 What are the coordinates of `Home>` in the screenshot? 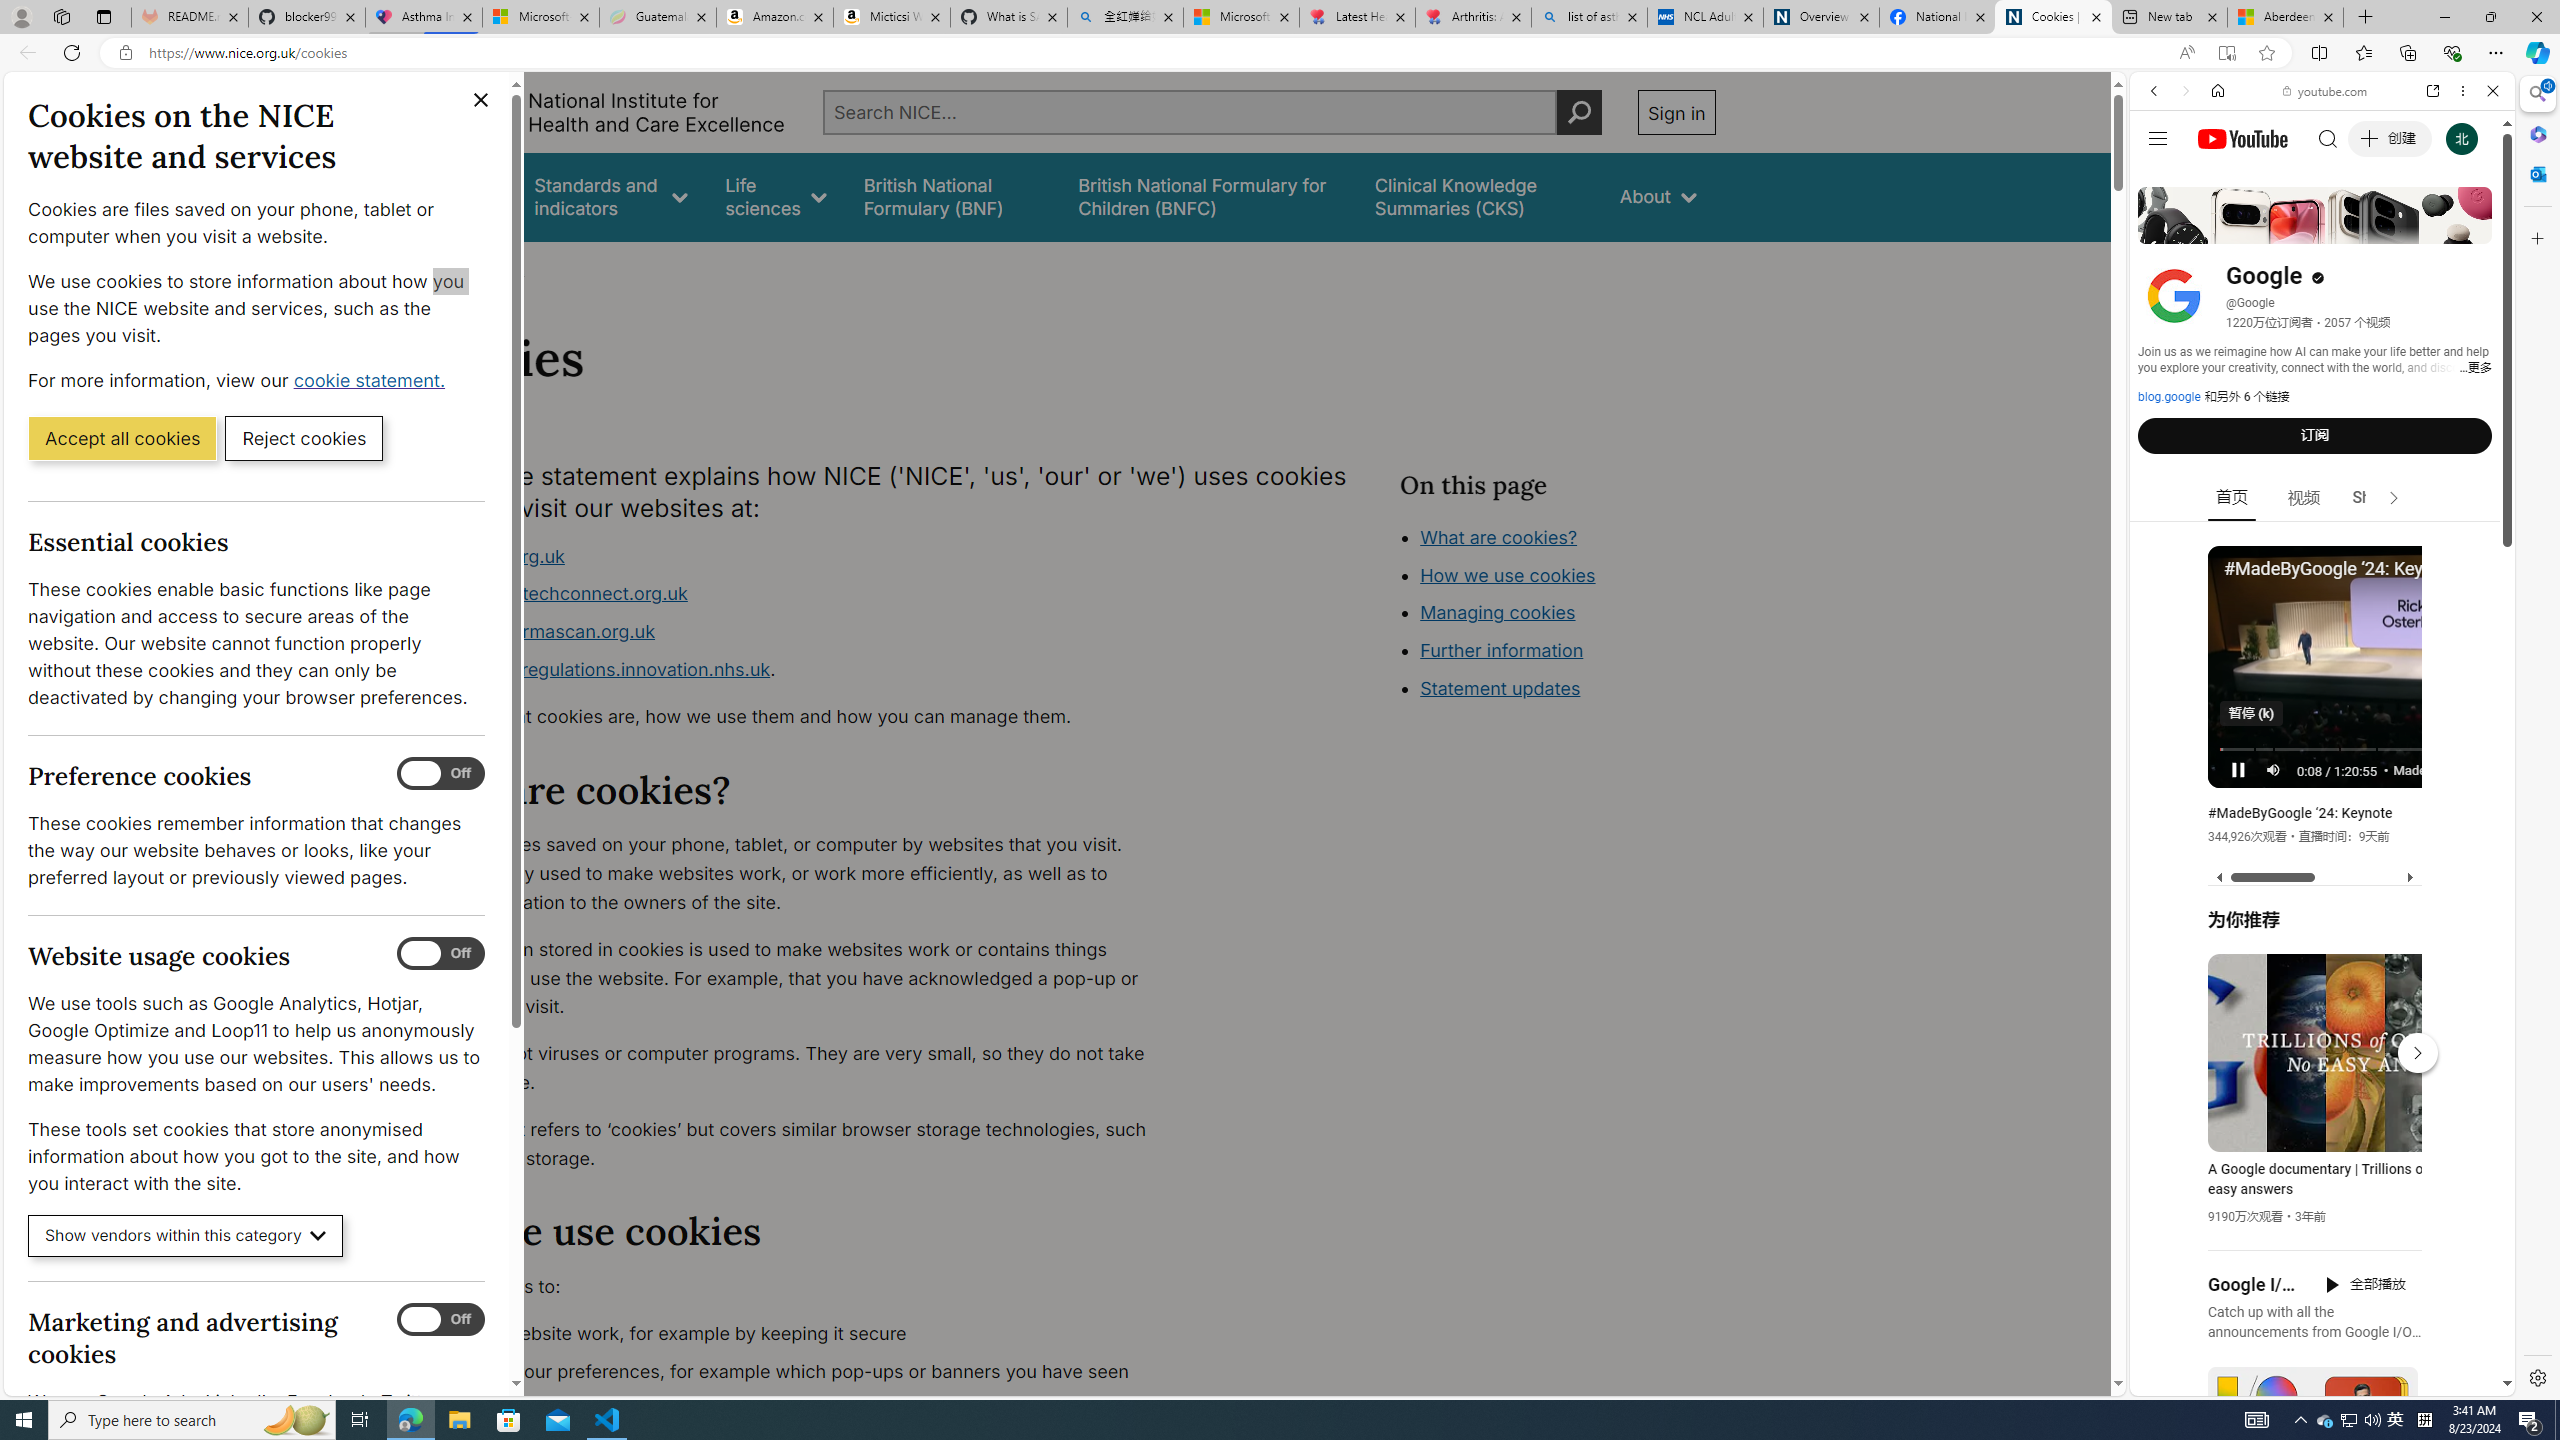 It's located at (434, 268).